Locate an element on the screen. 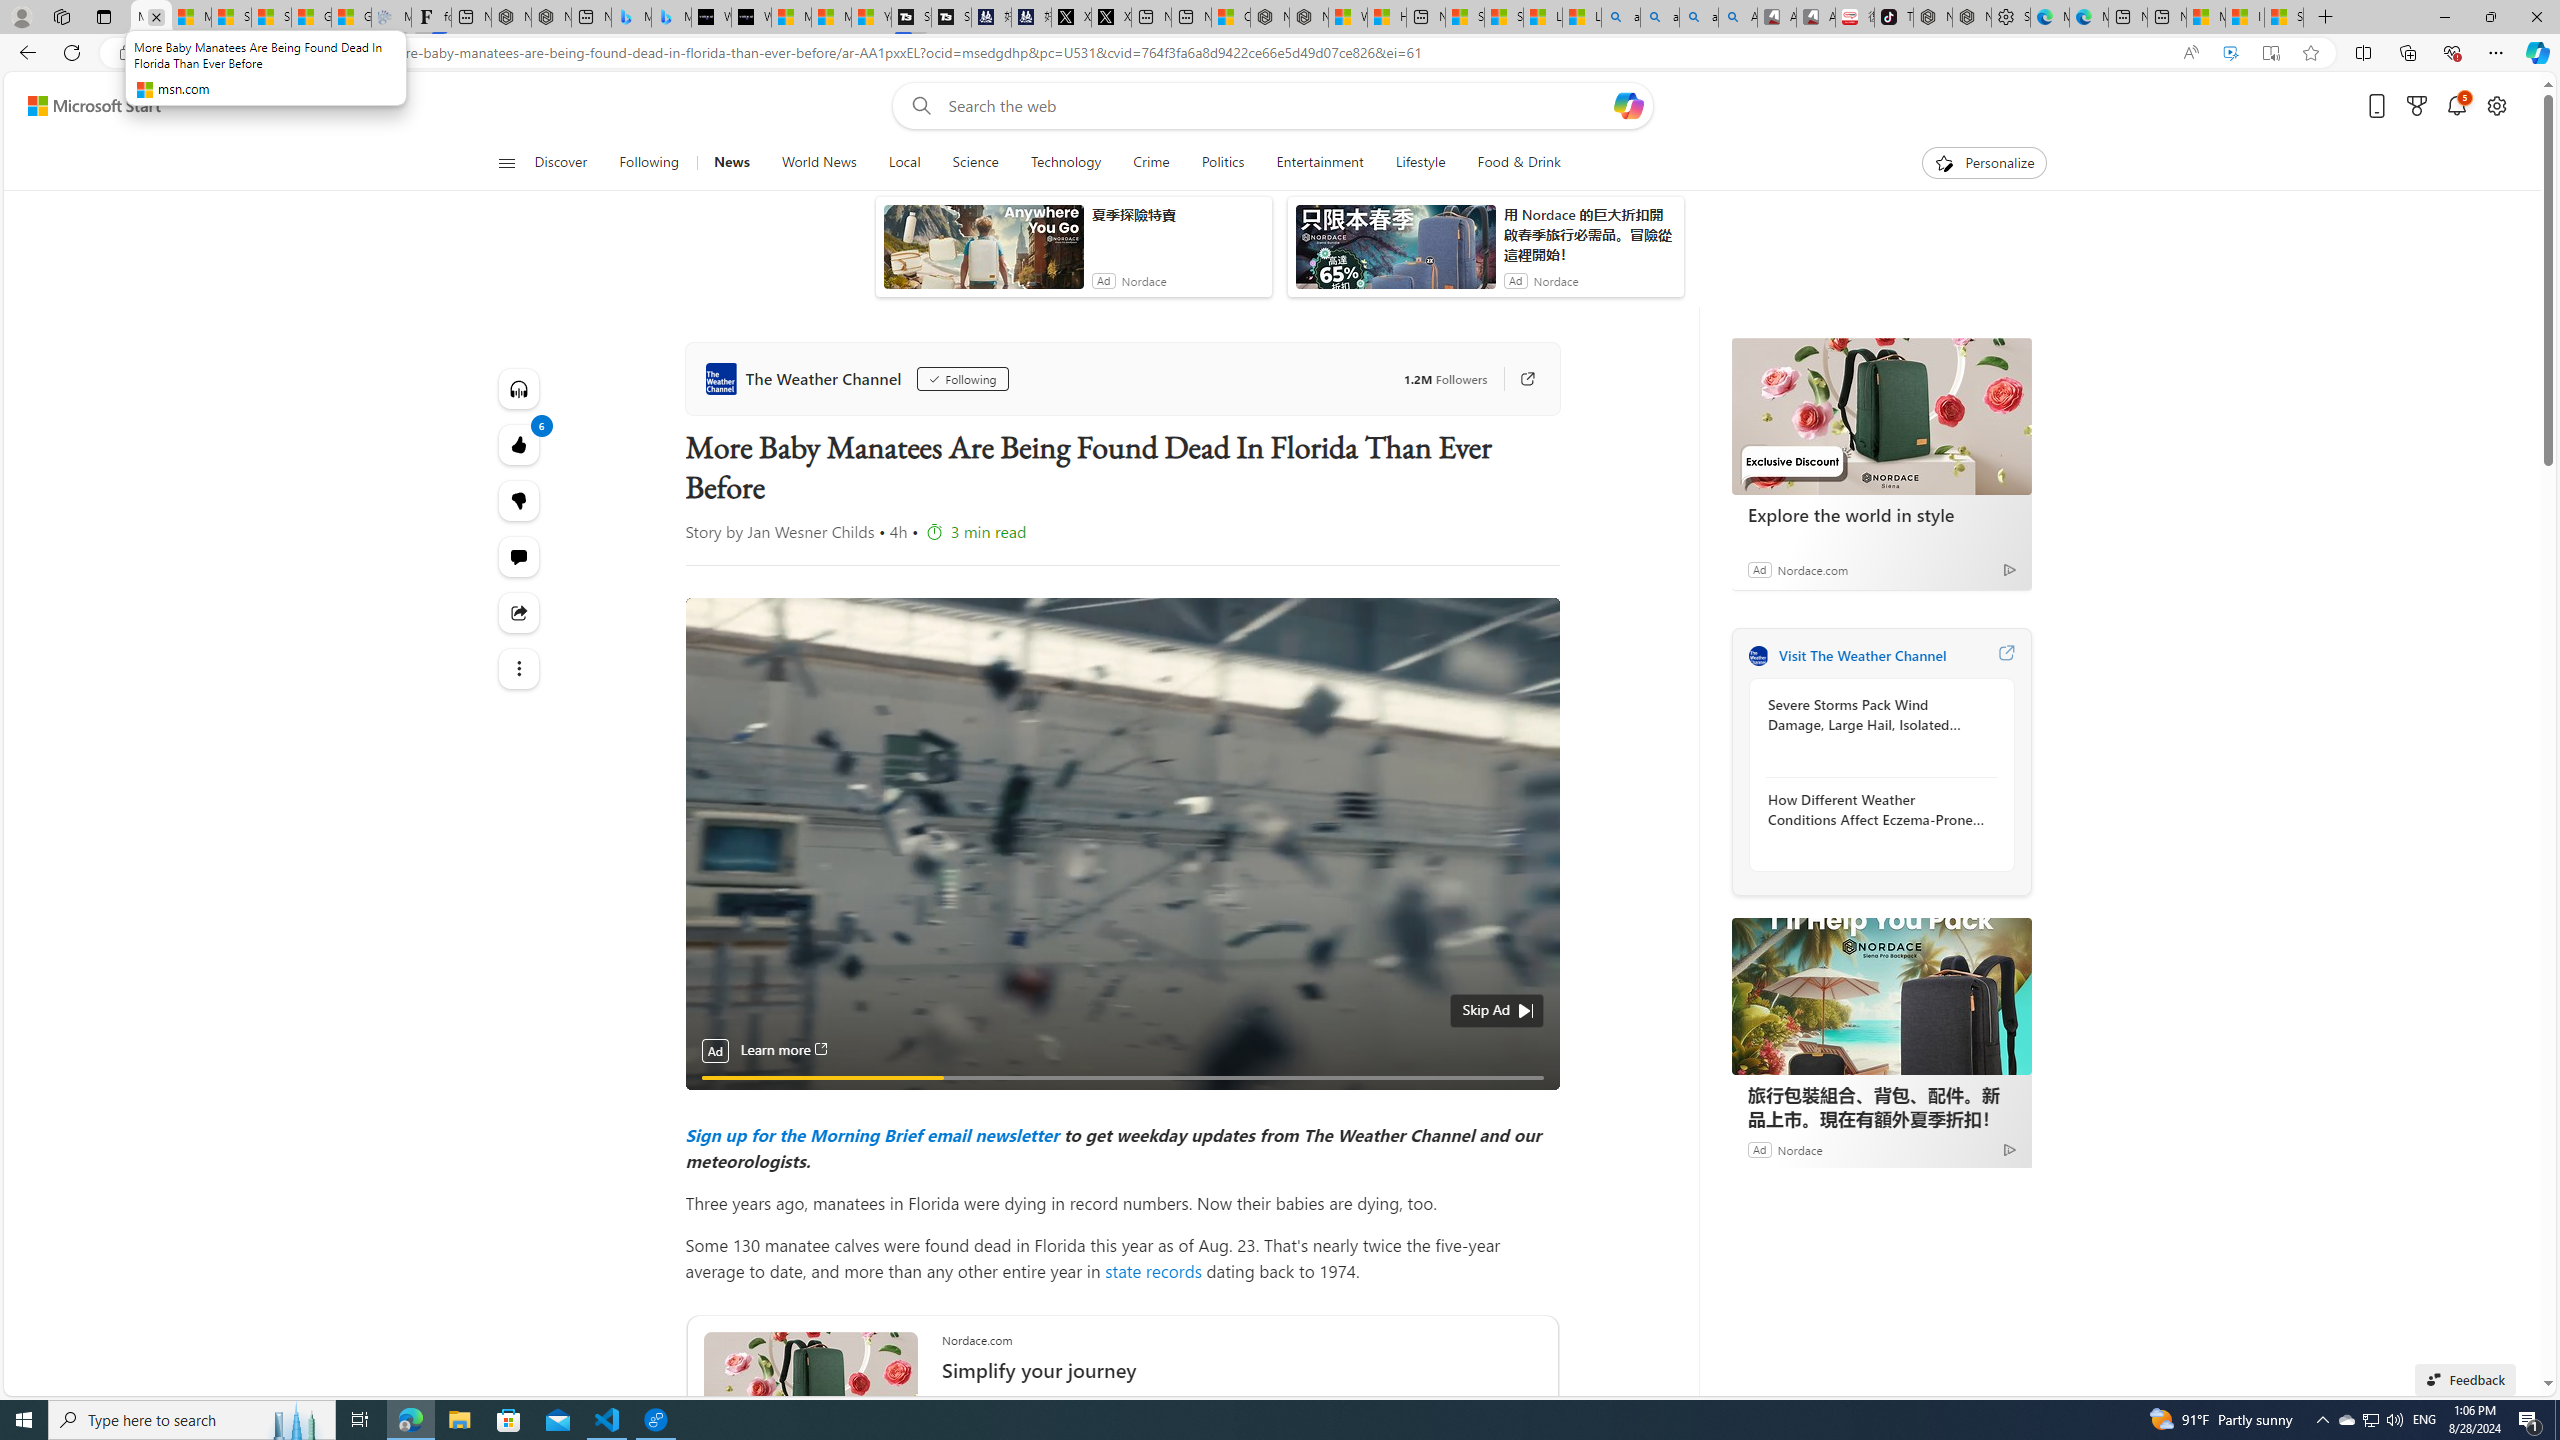  Nordace.com is located at coordinates (1812, 569).